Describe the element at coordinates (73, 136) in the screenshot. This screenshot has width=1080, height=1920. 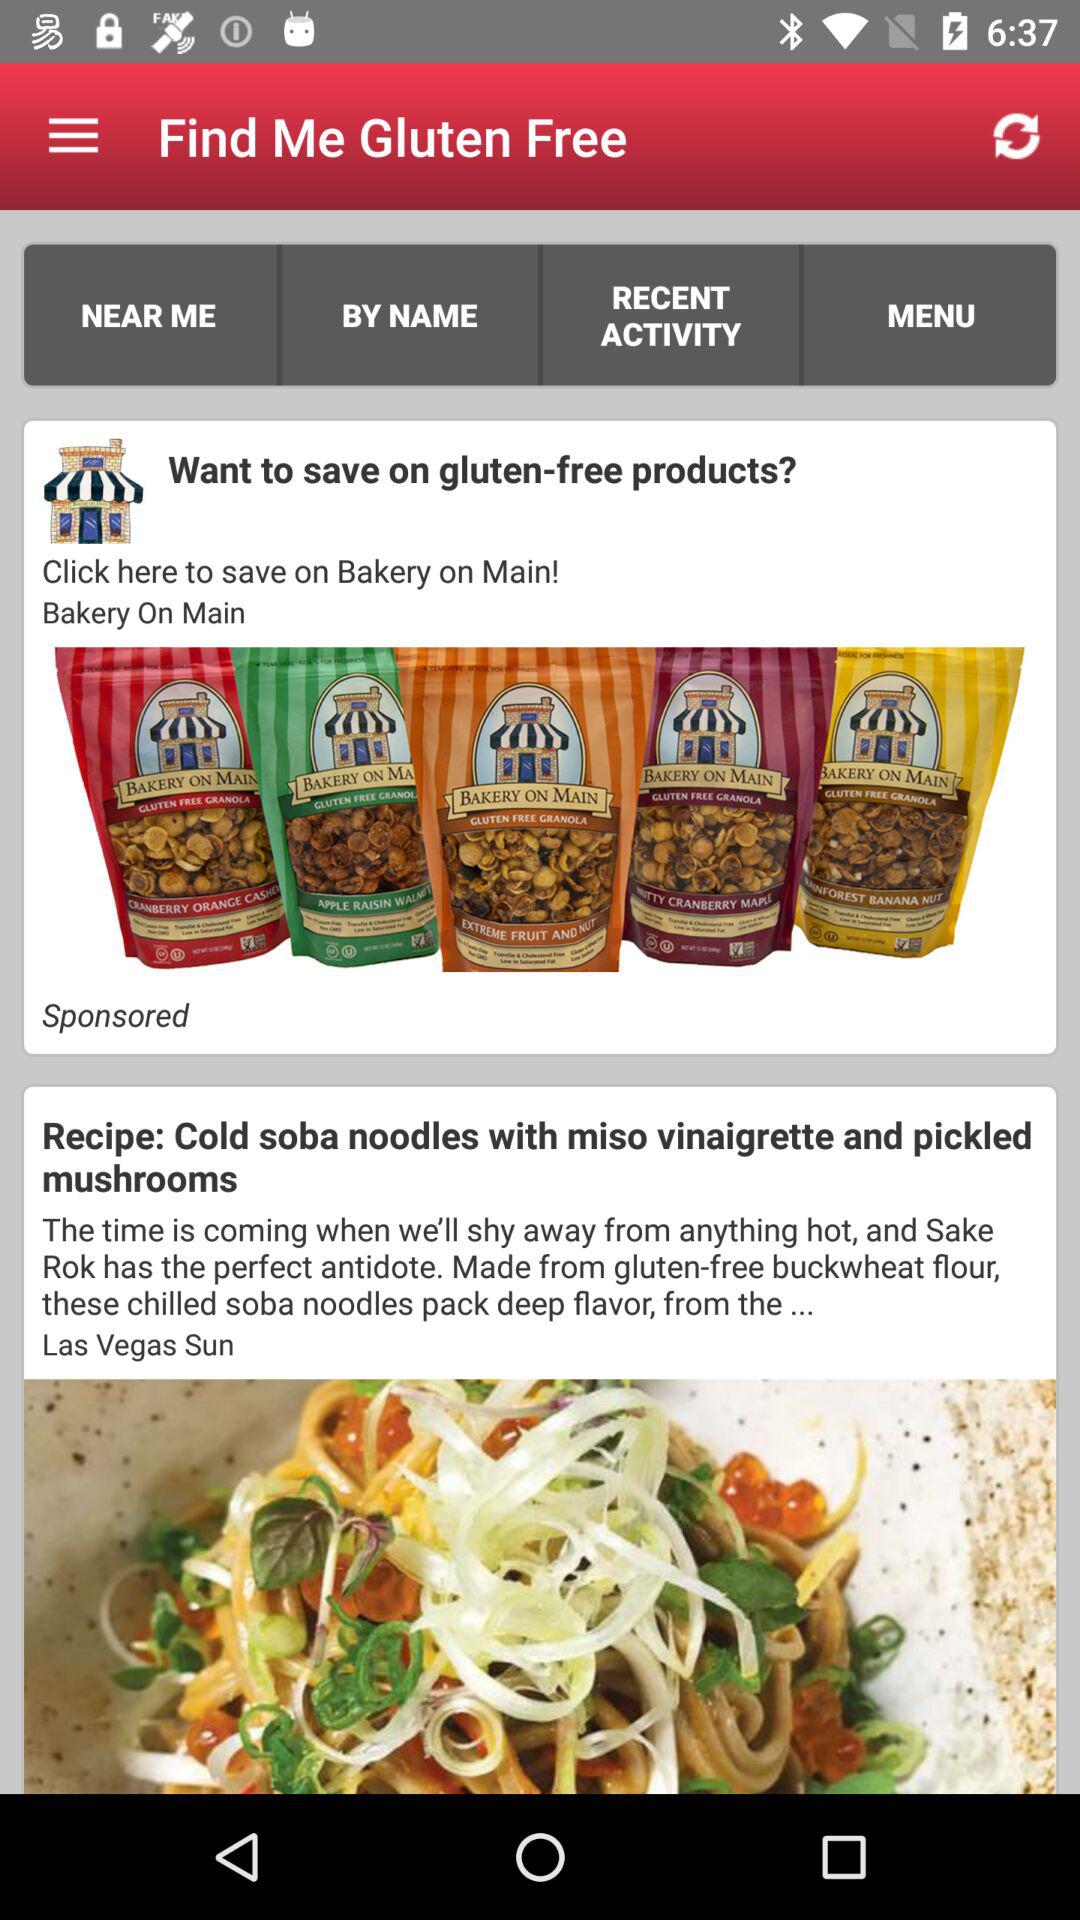
I see `launch the icon to the left of find me gluten` at that location.